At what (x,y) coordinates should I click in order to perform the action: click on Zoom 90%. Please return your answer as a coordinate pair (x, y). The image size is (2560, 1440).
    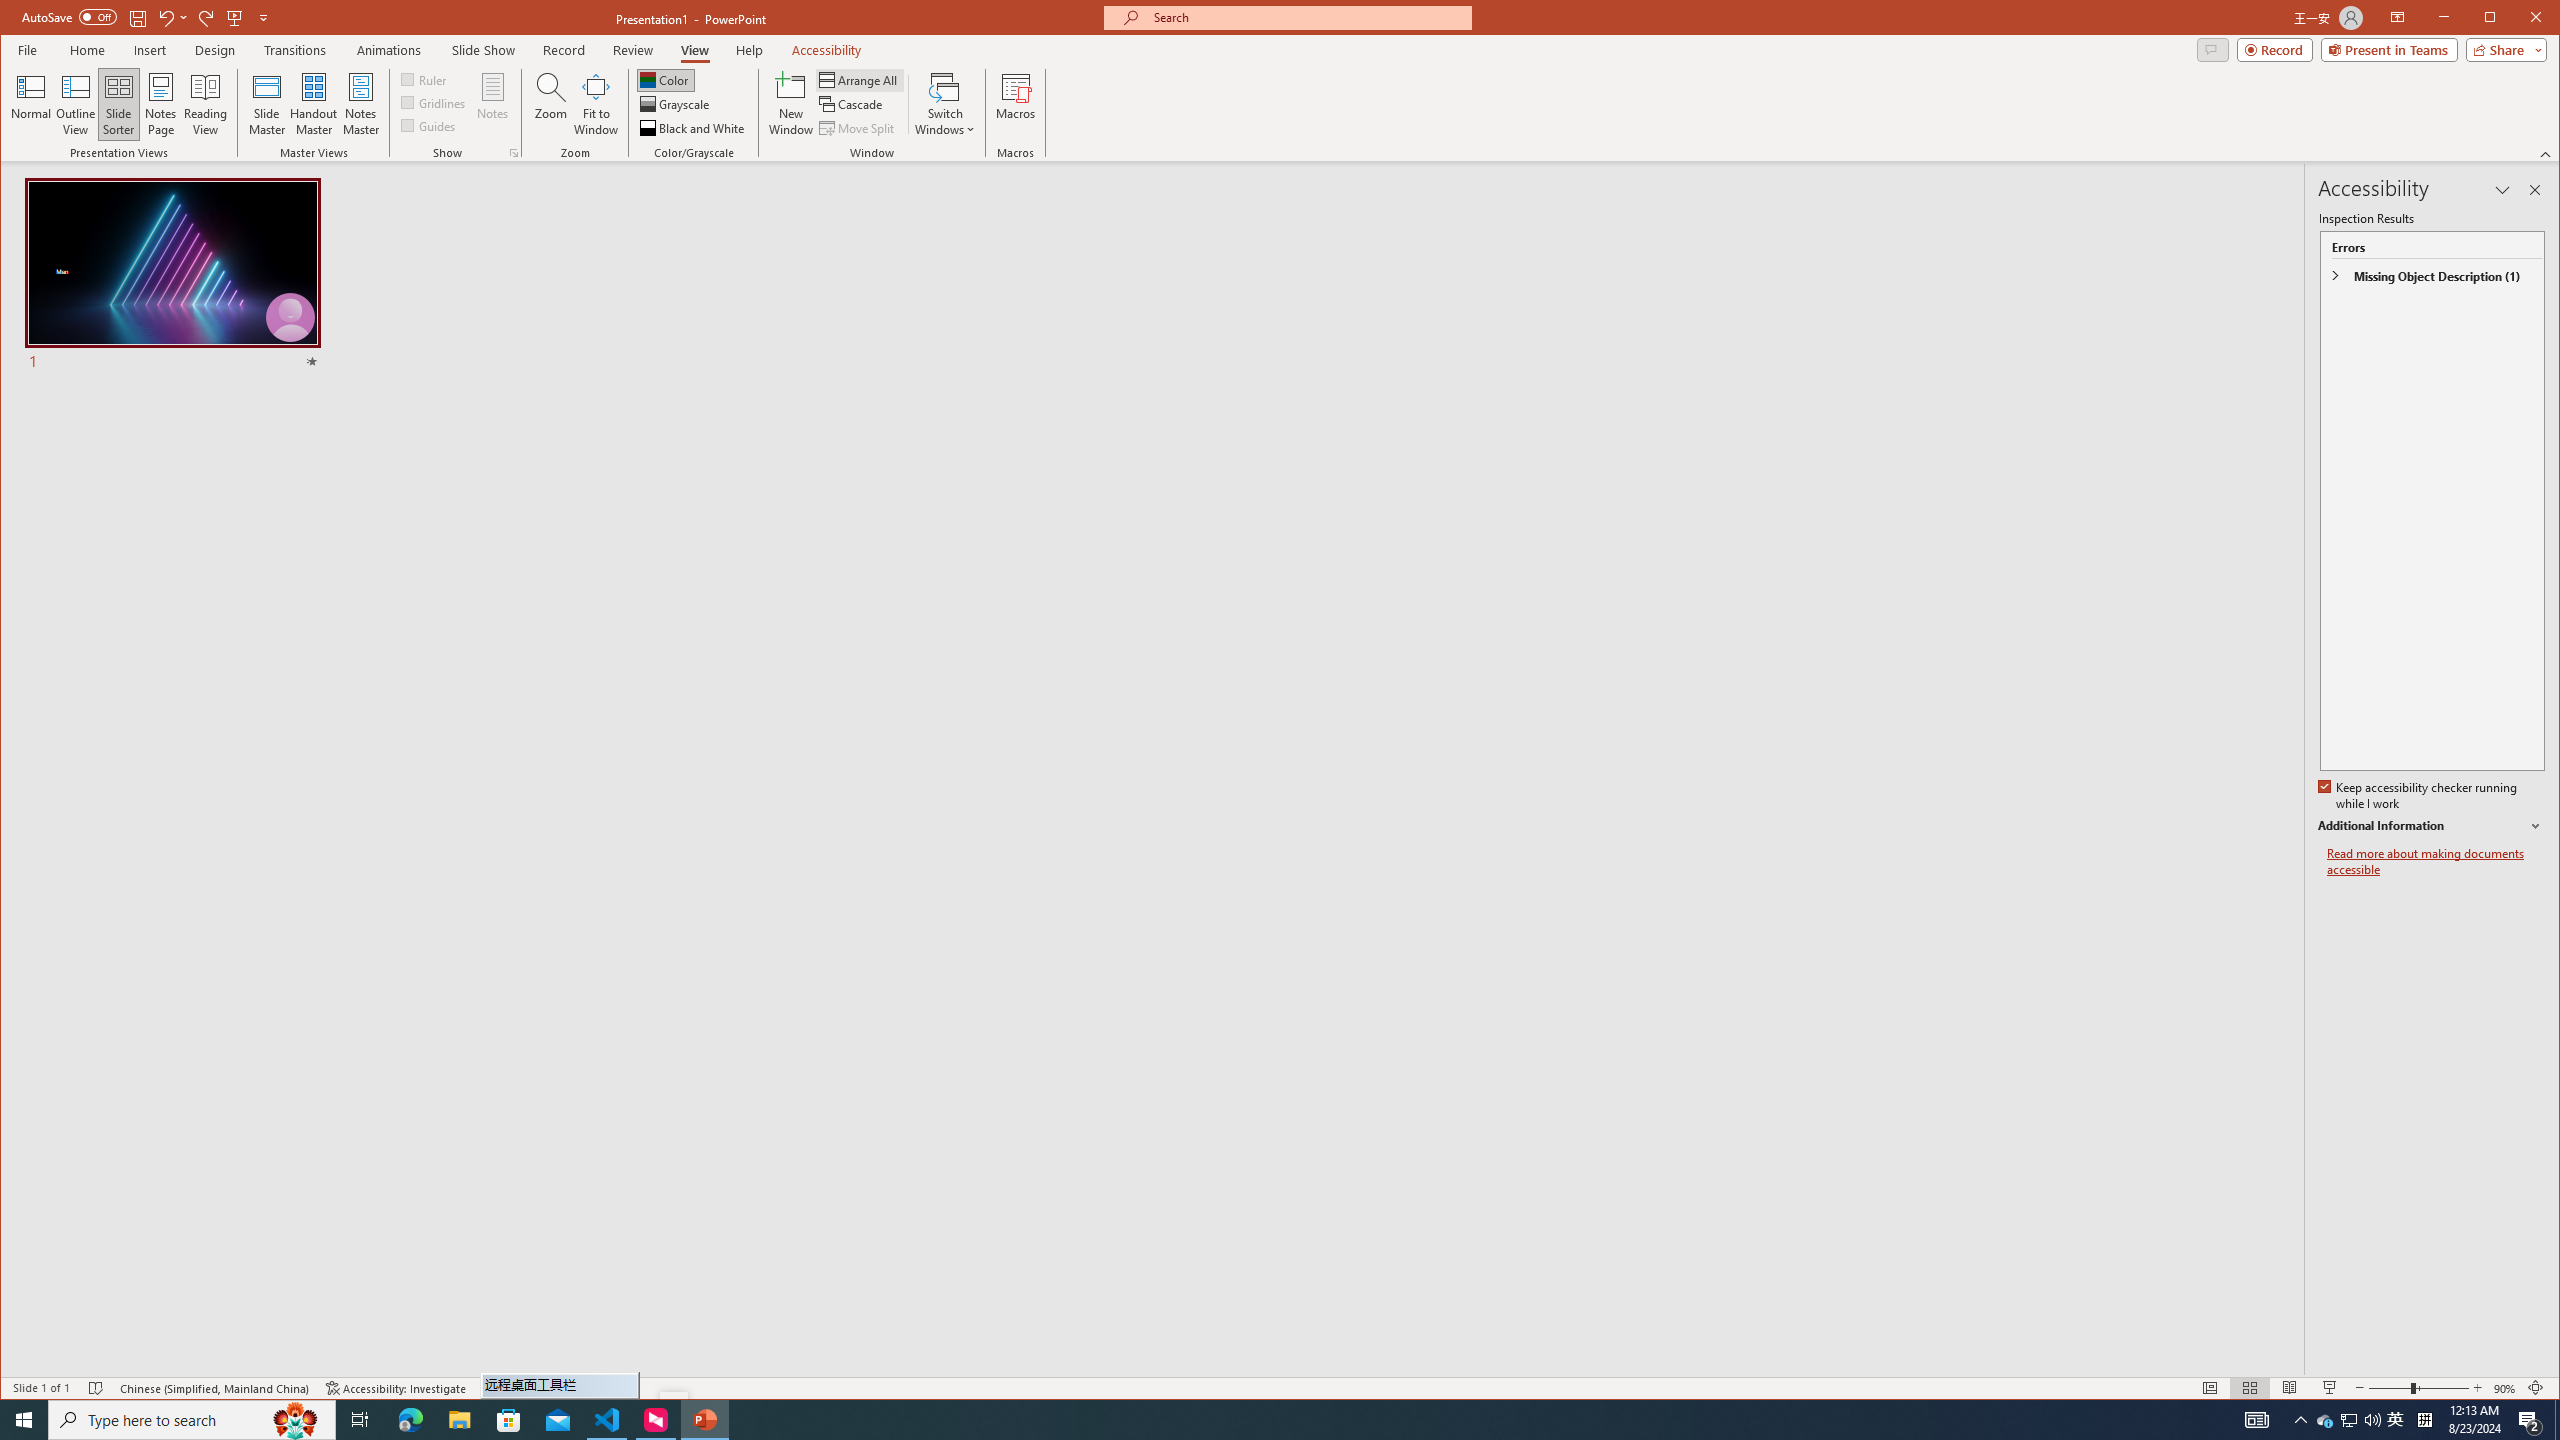
    Looking at the image, I should click on (2504, 1388).